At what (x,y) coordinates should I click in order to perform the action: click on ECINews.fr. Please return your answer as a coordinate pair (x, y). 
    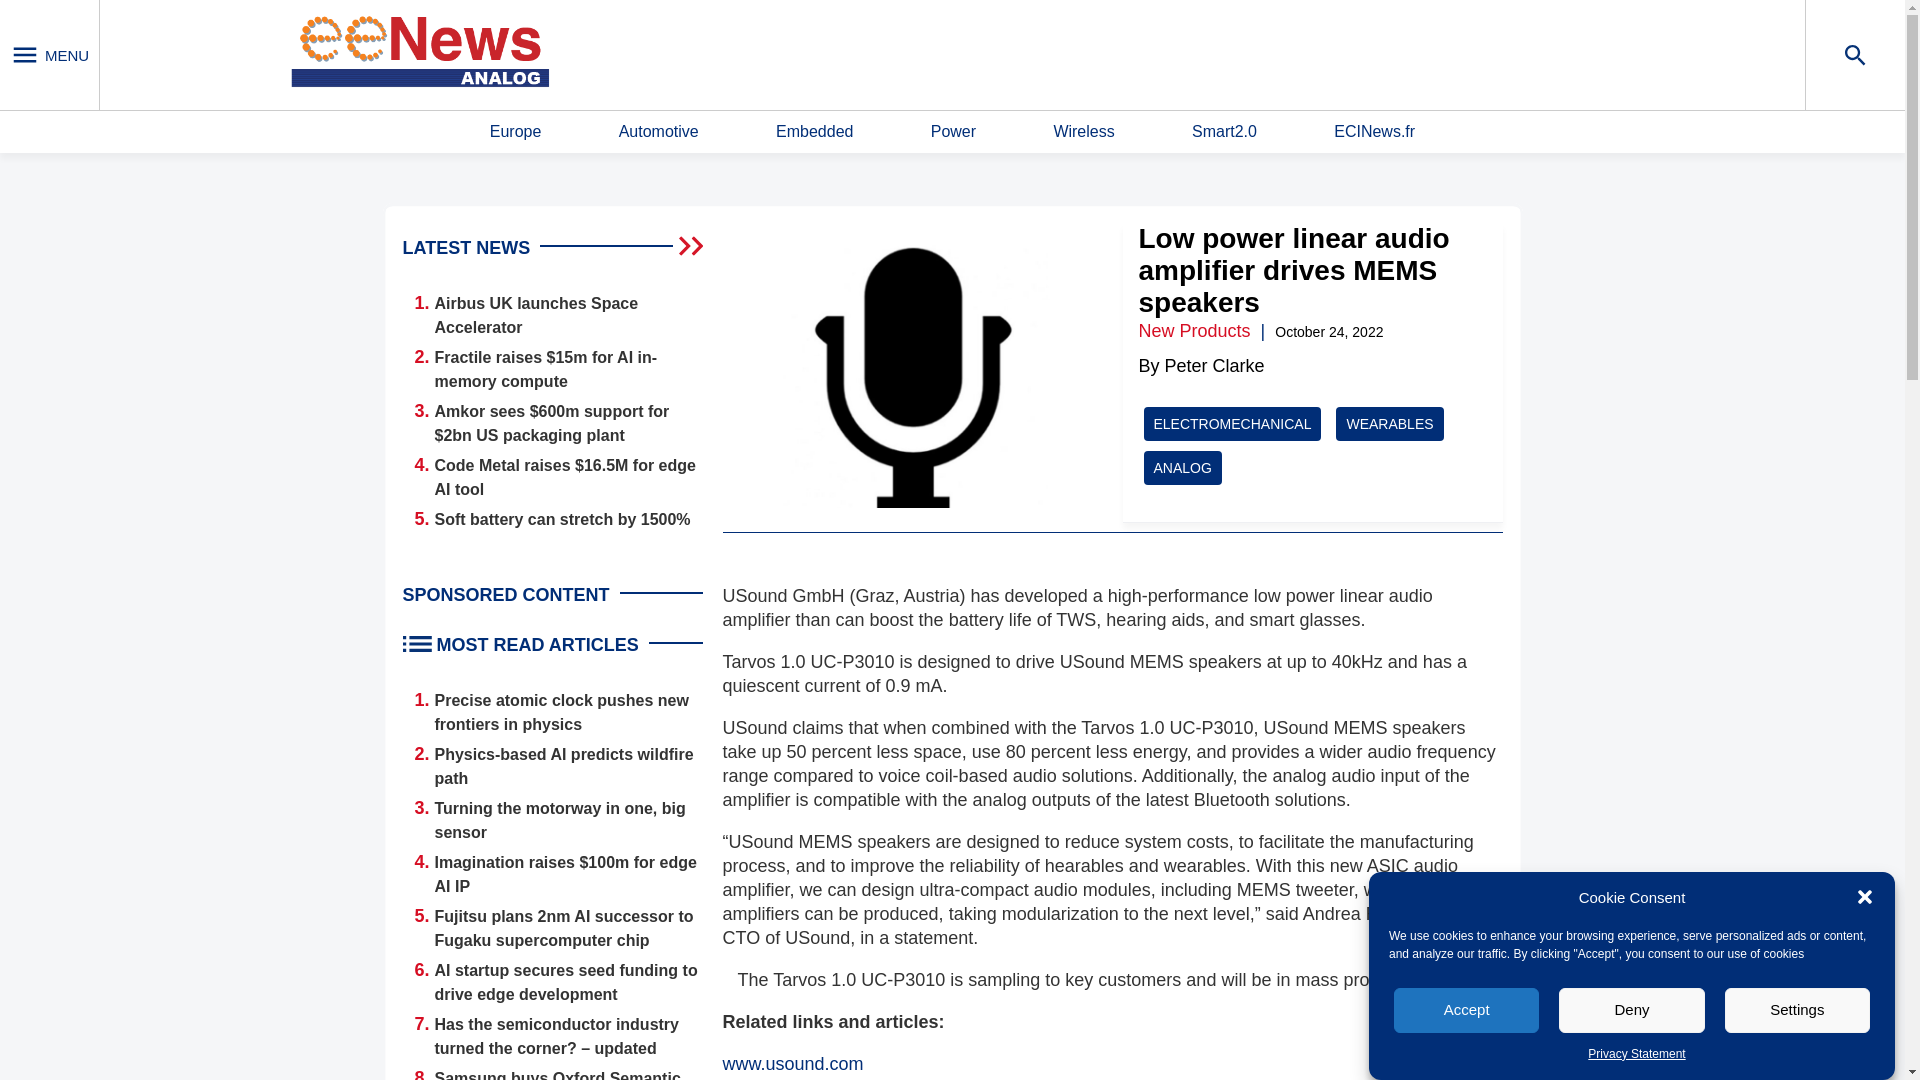
    Looking at the image, I should click on (1374, 132).